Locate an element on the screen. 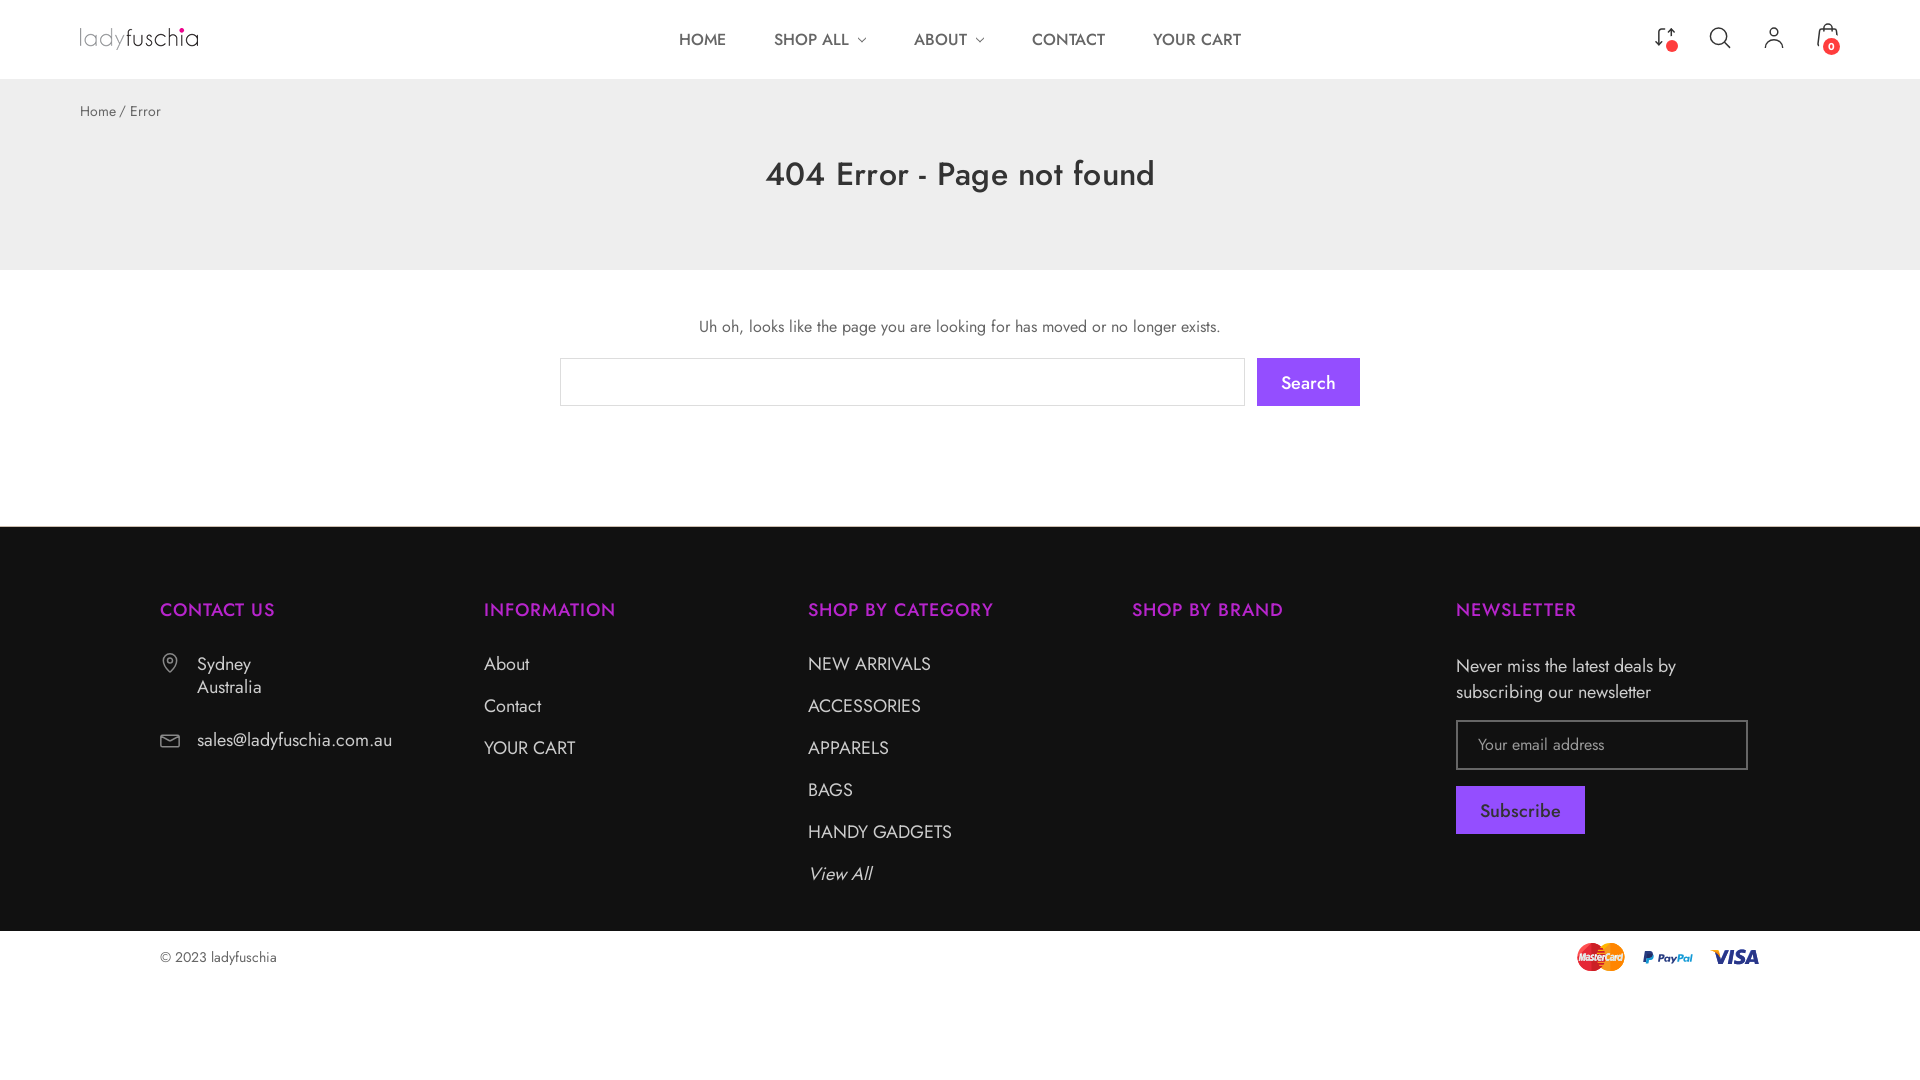  APPARELS is located at coordinates (848, 748).